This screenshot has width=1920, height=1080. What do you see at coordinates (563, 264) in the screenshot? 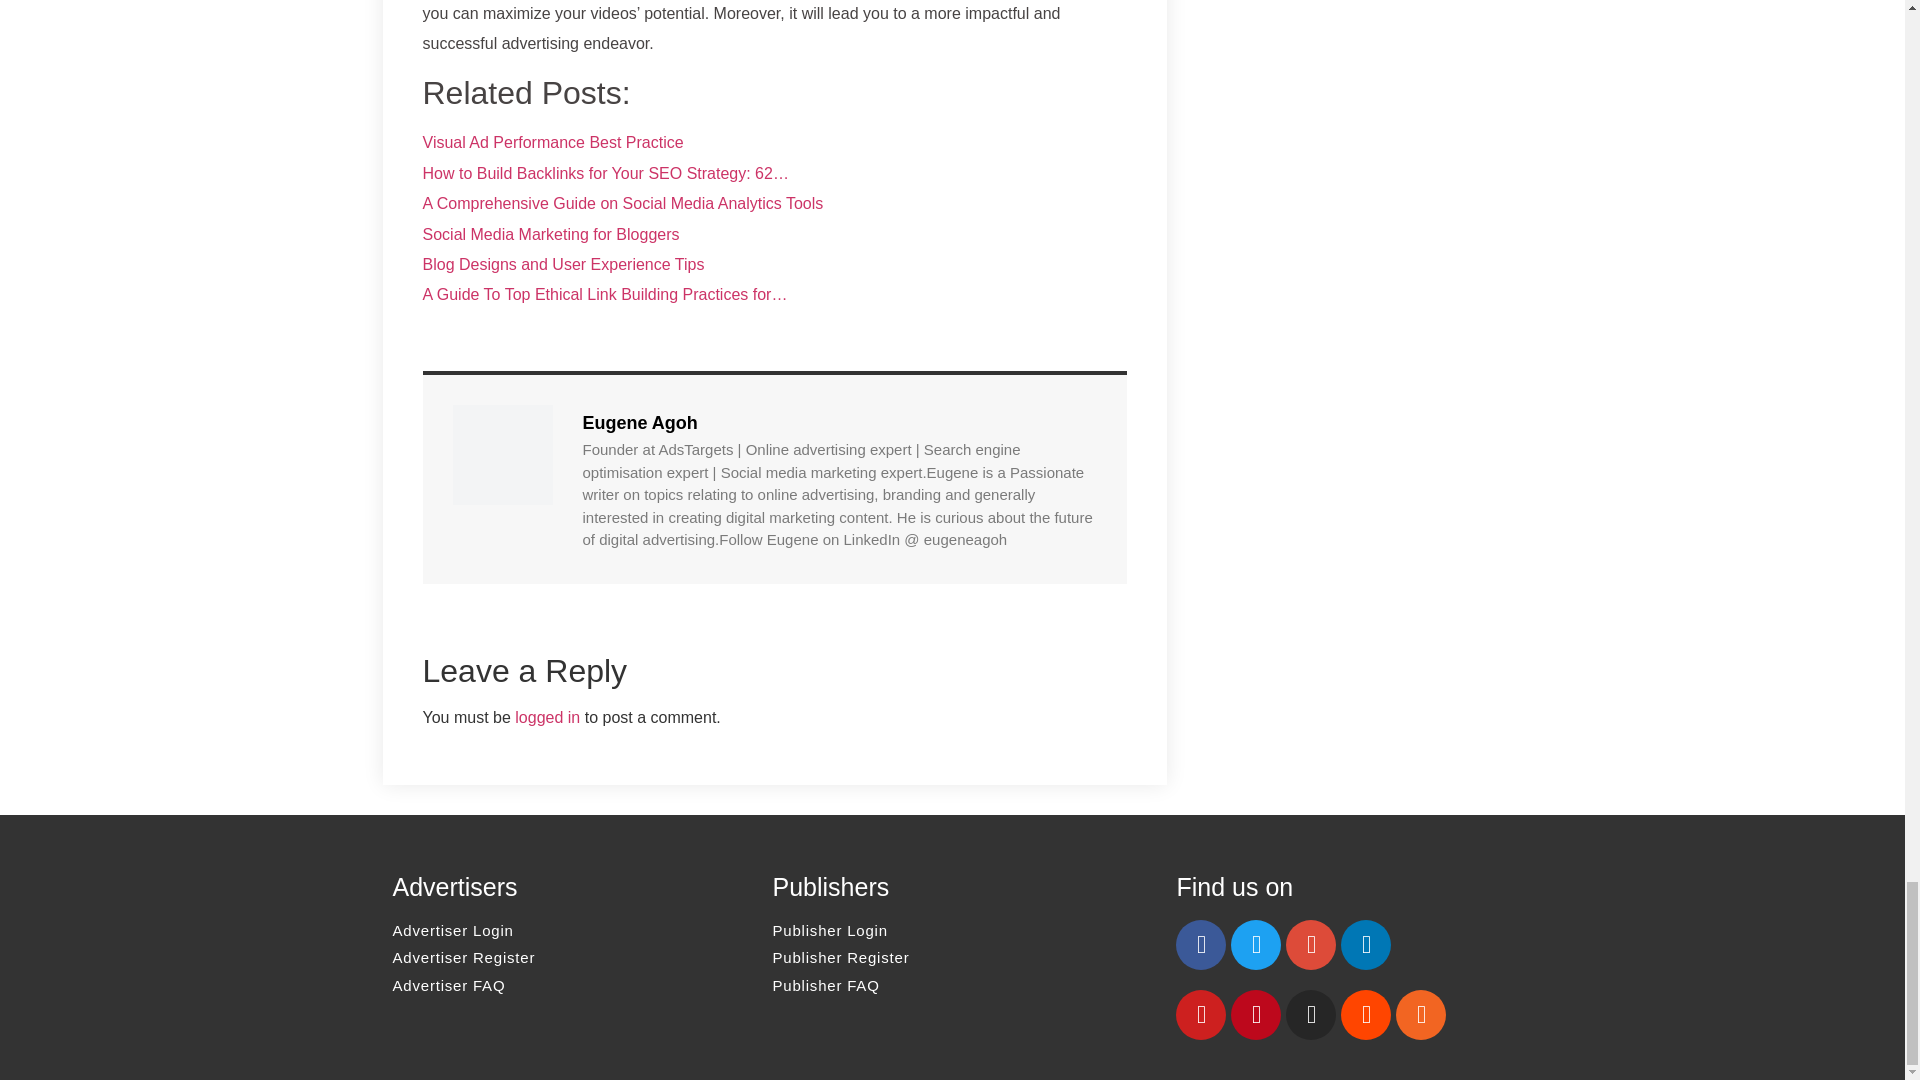
I see `Blog Designs and User Experience Tips` at bounding box center [563, 264].